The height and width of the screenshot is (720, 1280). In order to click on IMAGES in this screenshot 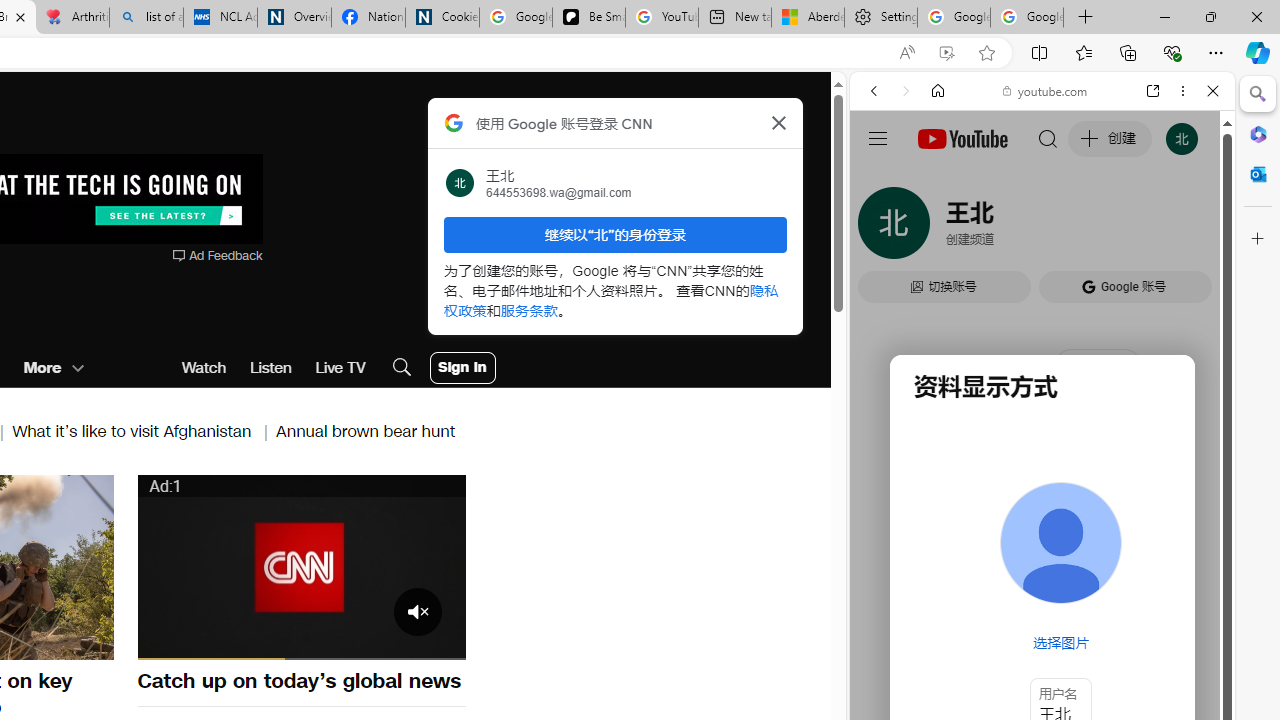, I will do `click(940, 228)`.